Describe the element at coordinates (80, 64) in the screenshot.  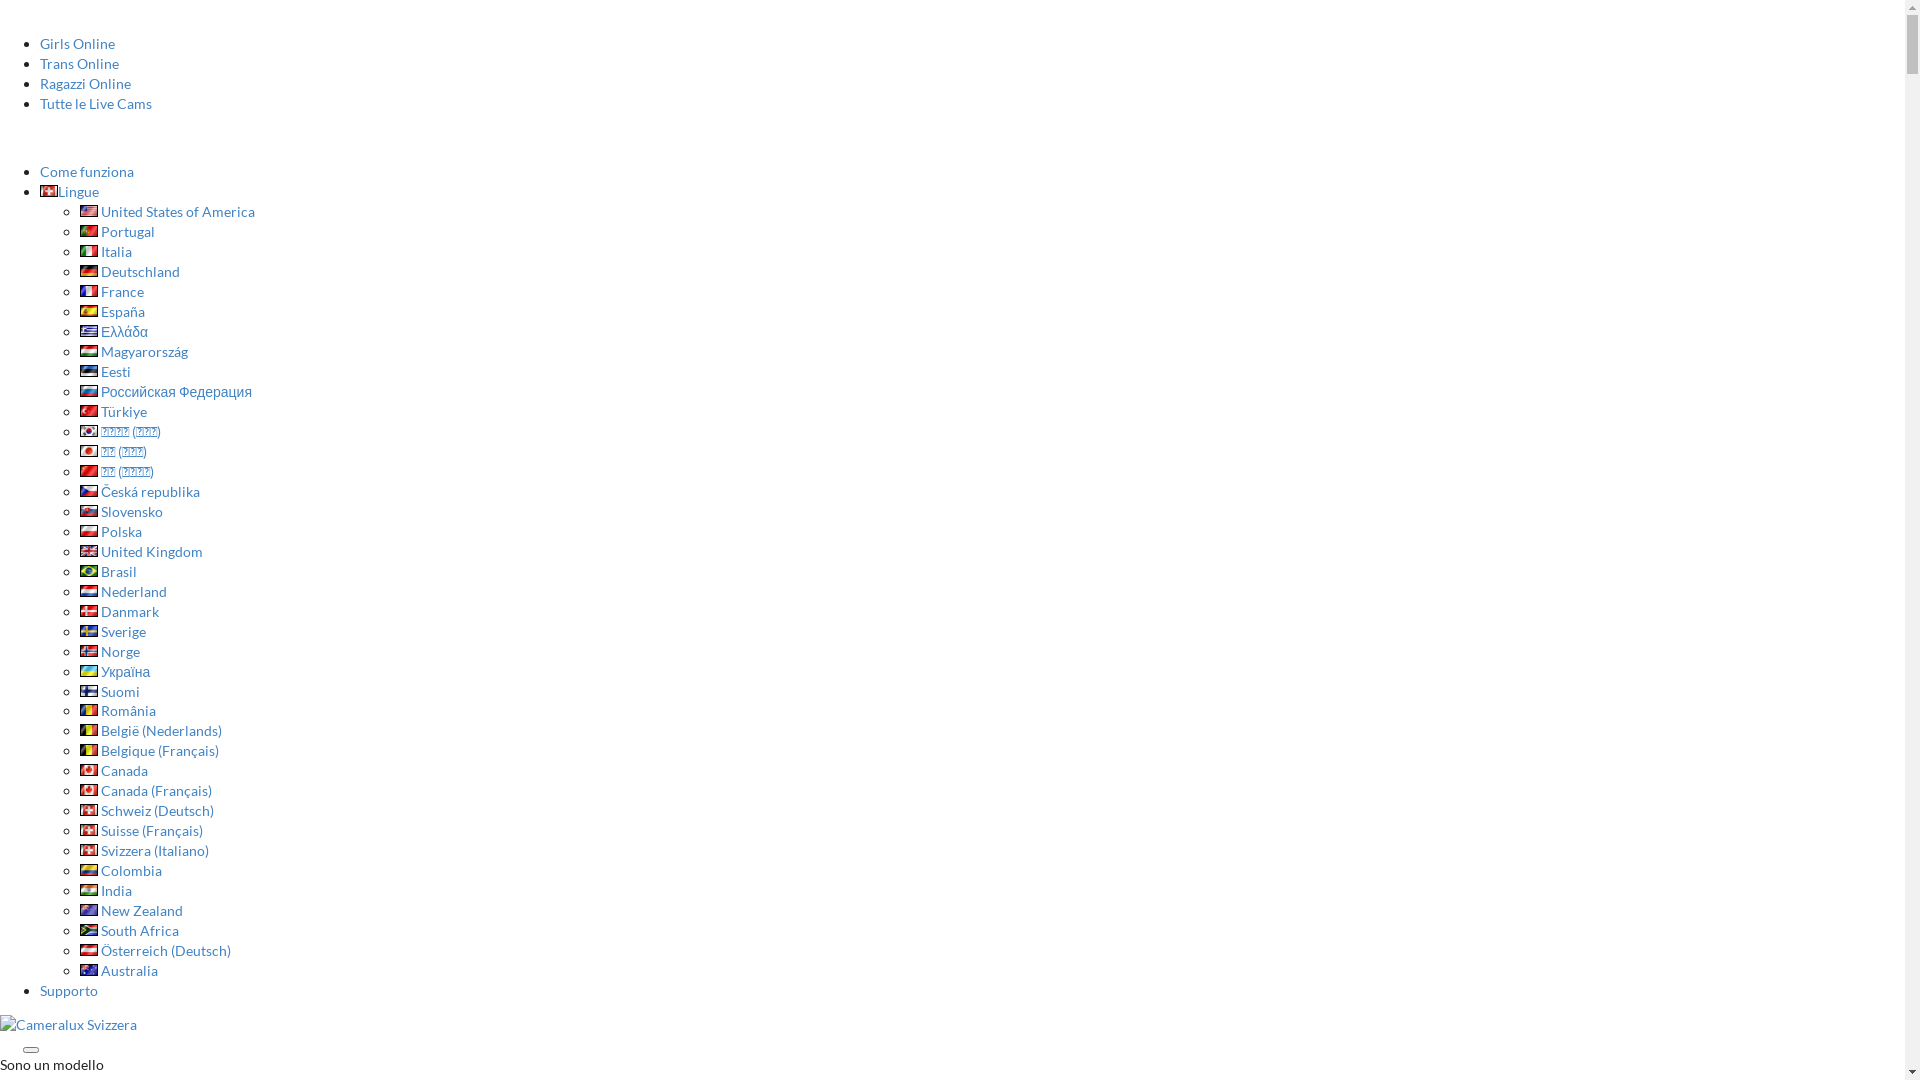
I see `Trans Online` at that location.